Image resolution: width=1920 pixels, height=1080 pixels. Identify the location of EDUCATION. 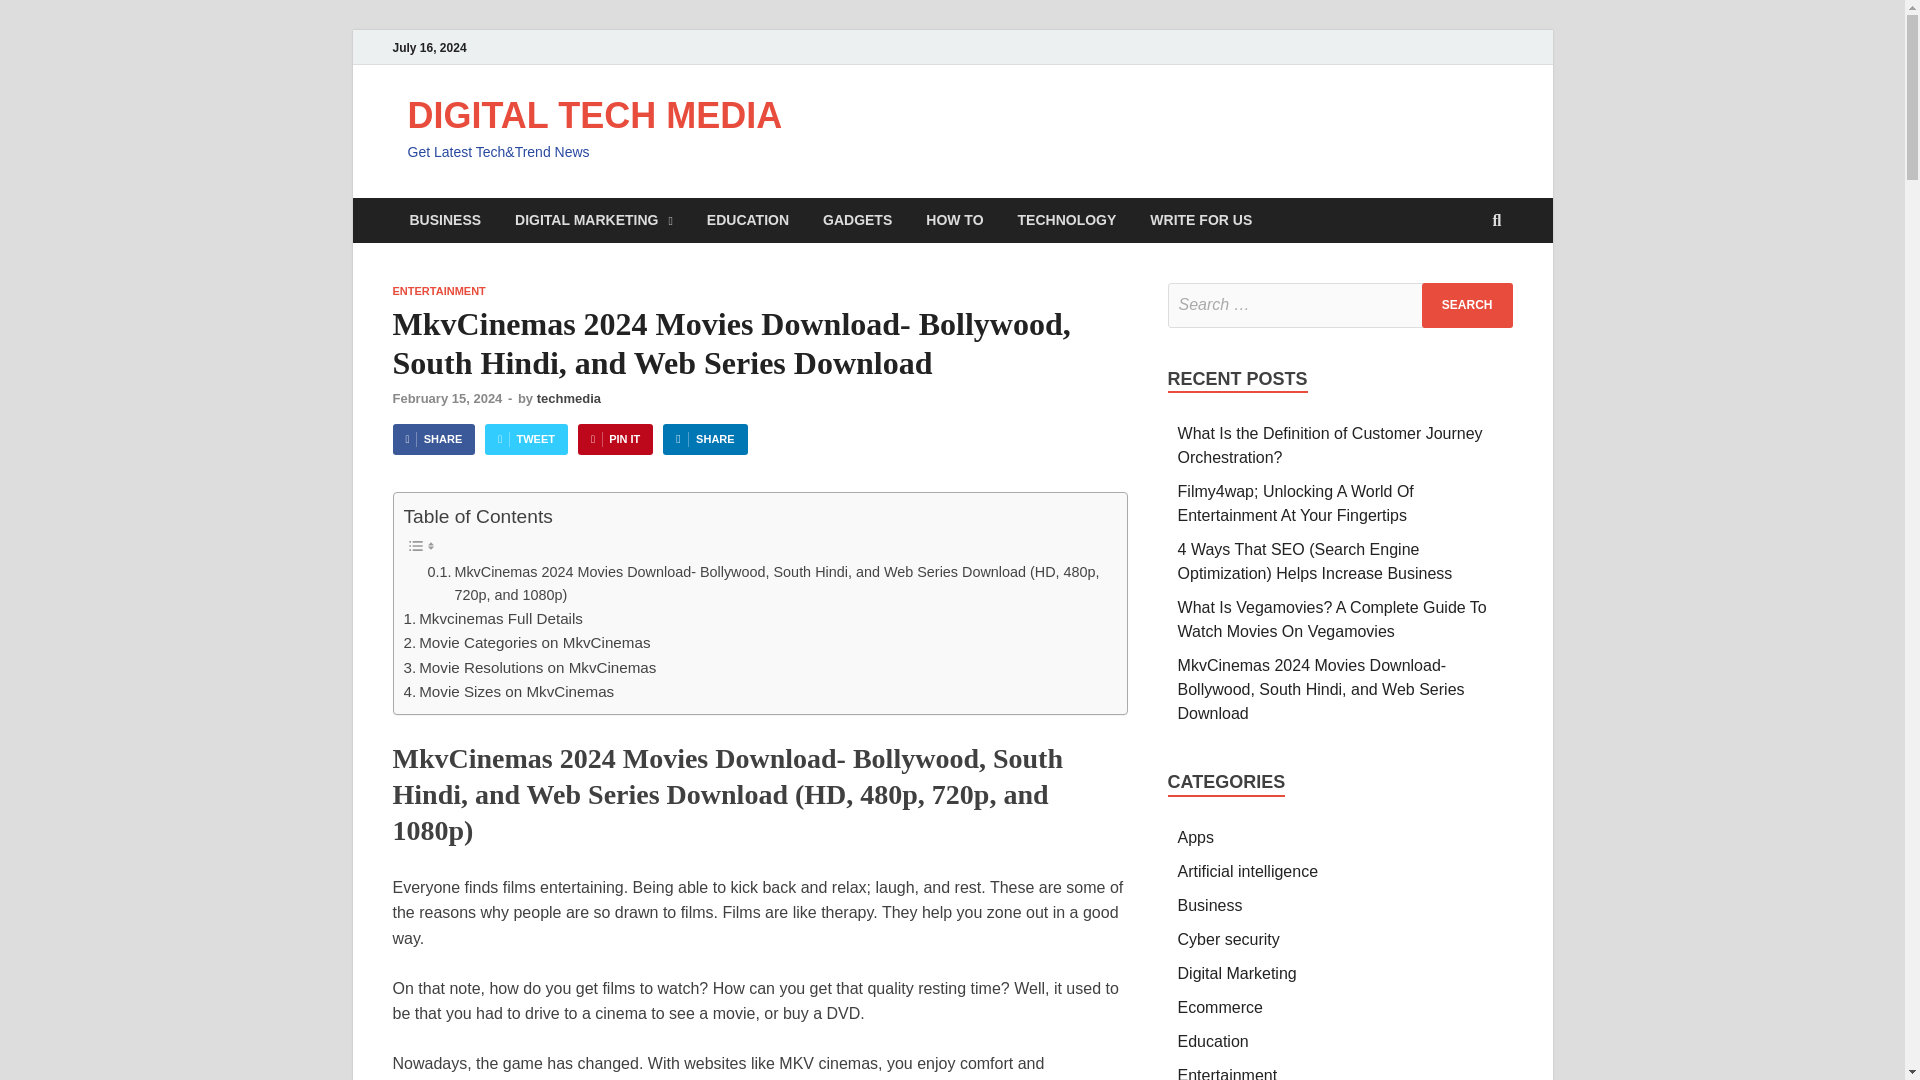
(748, 220).